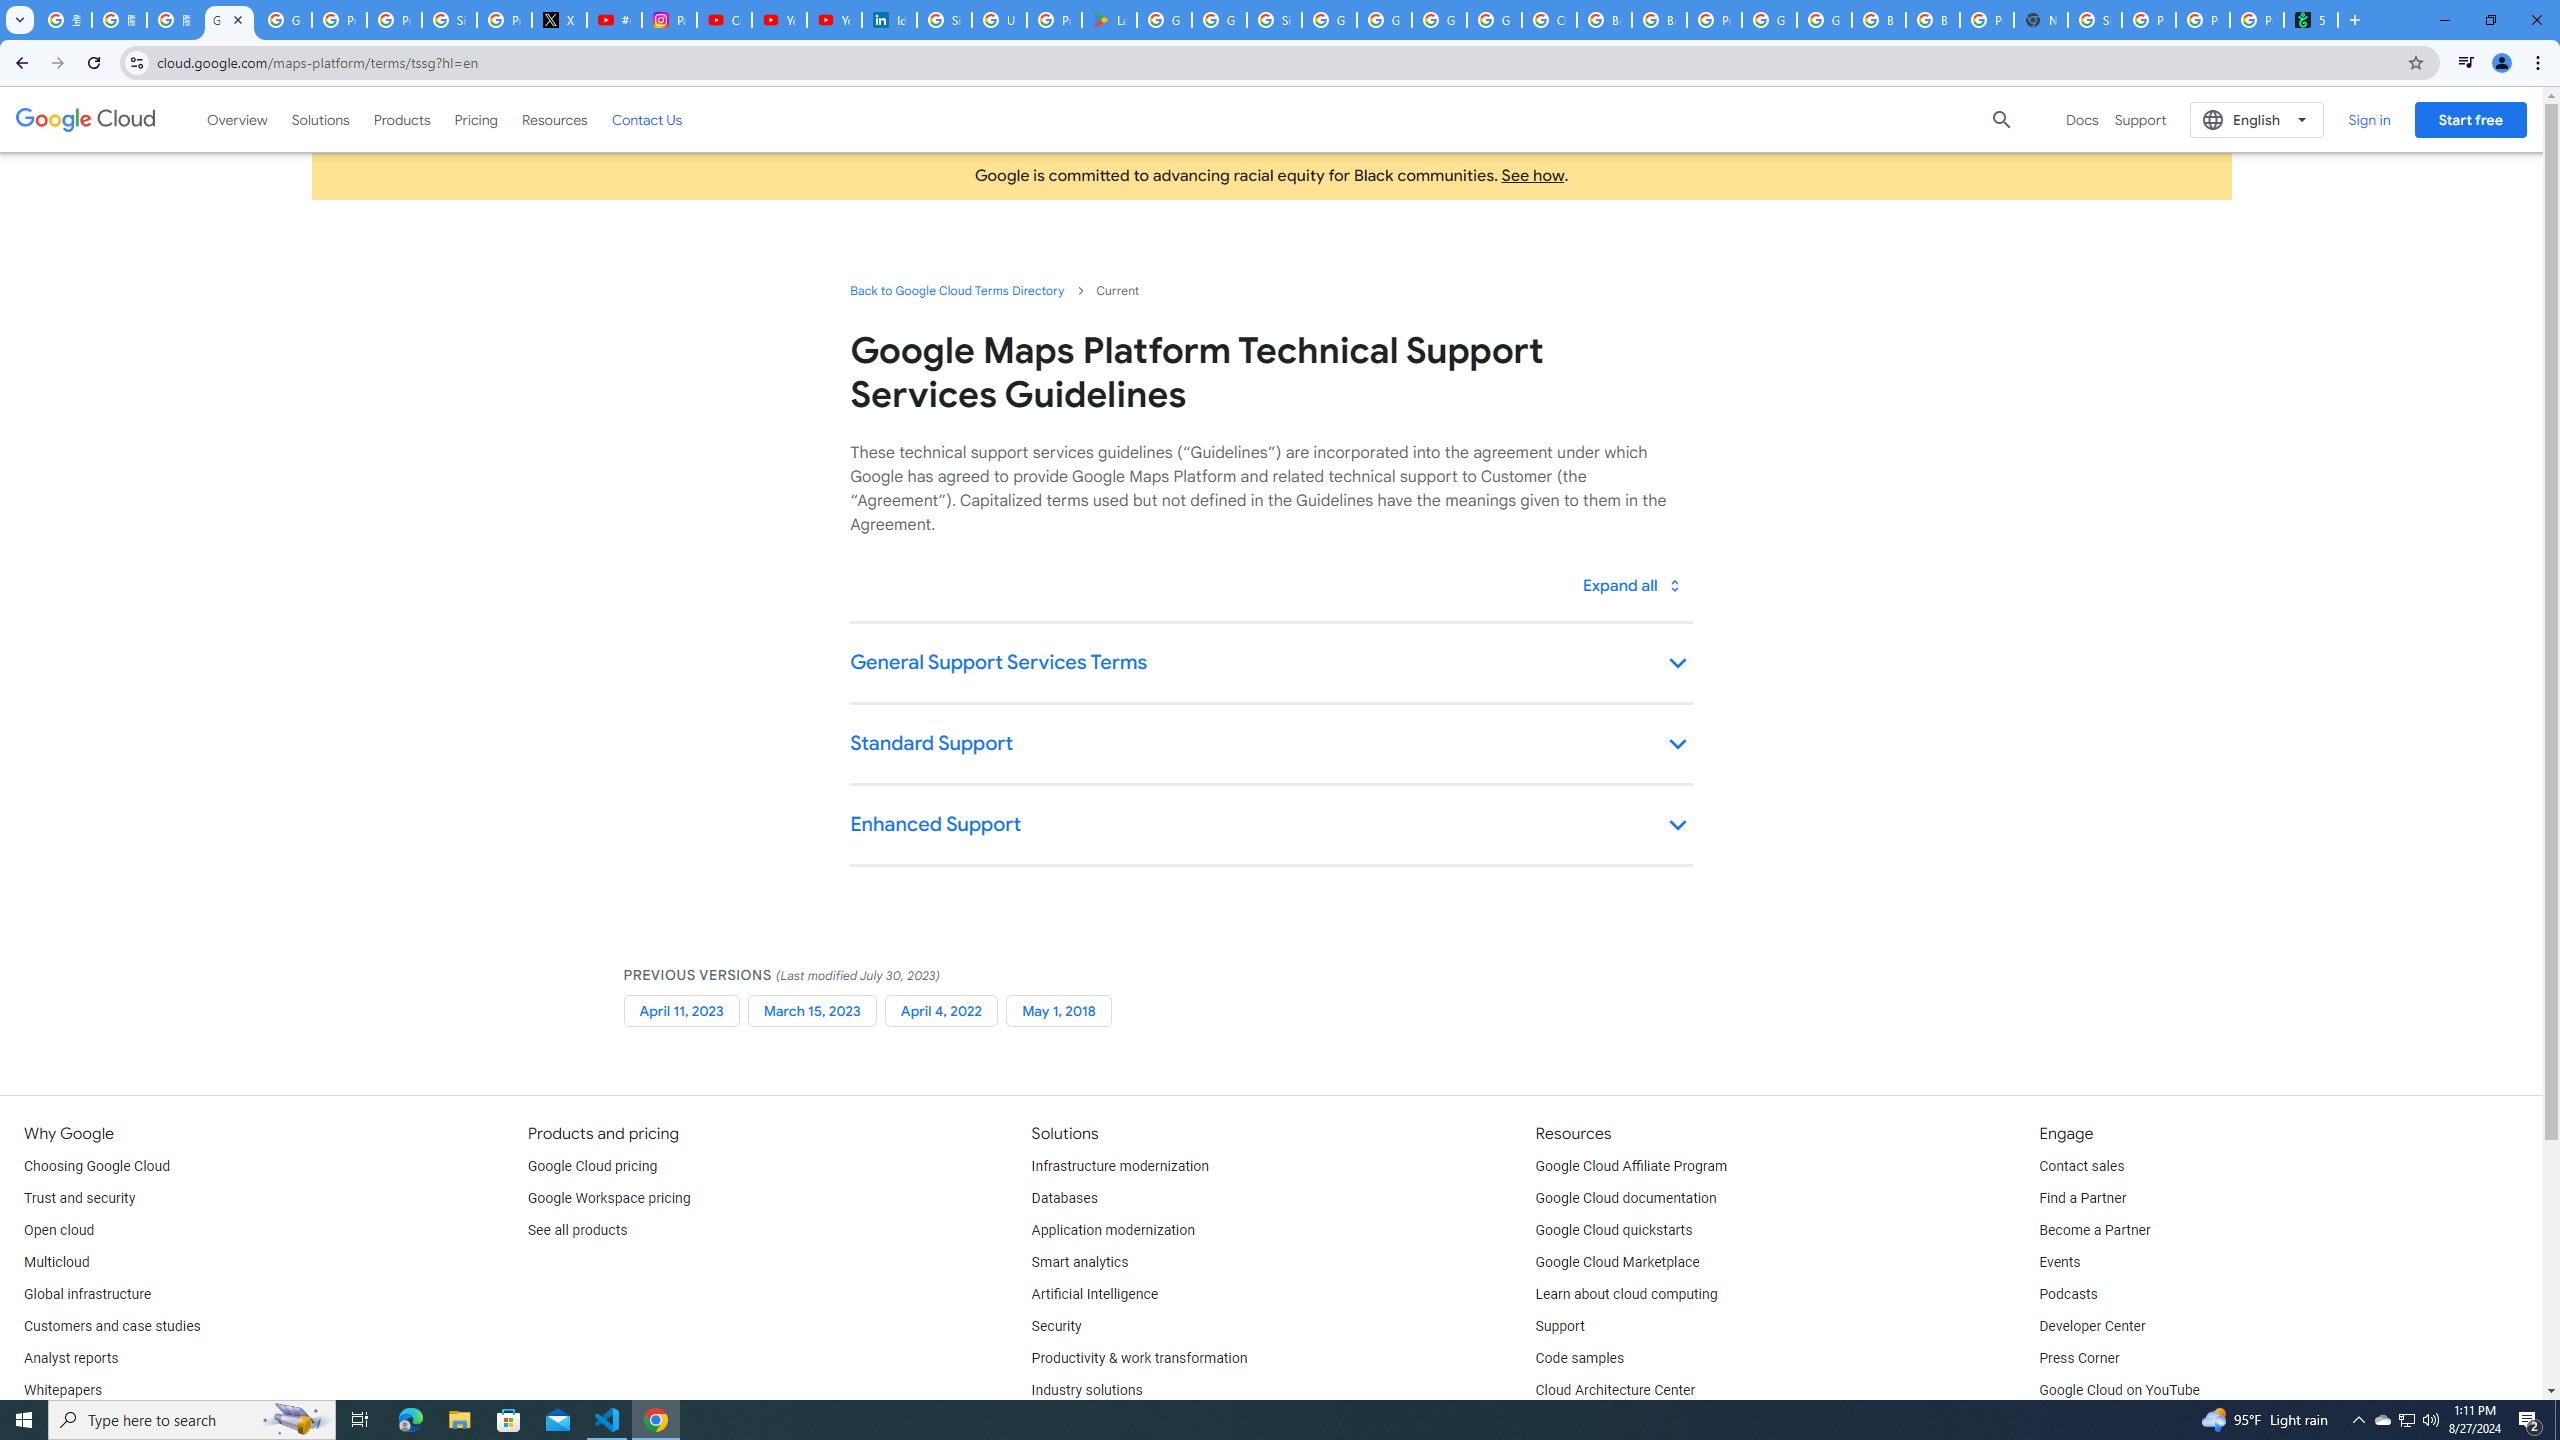  I want to click on Google Cloud Marketplace, so click(1618, 1262).